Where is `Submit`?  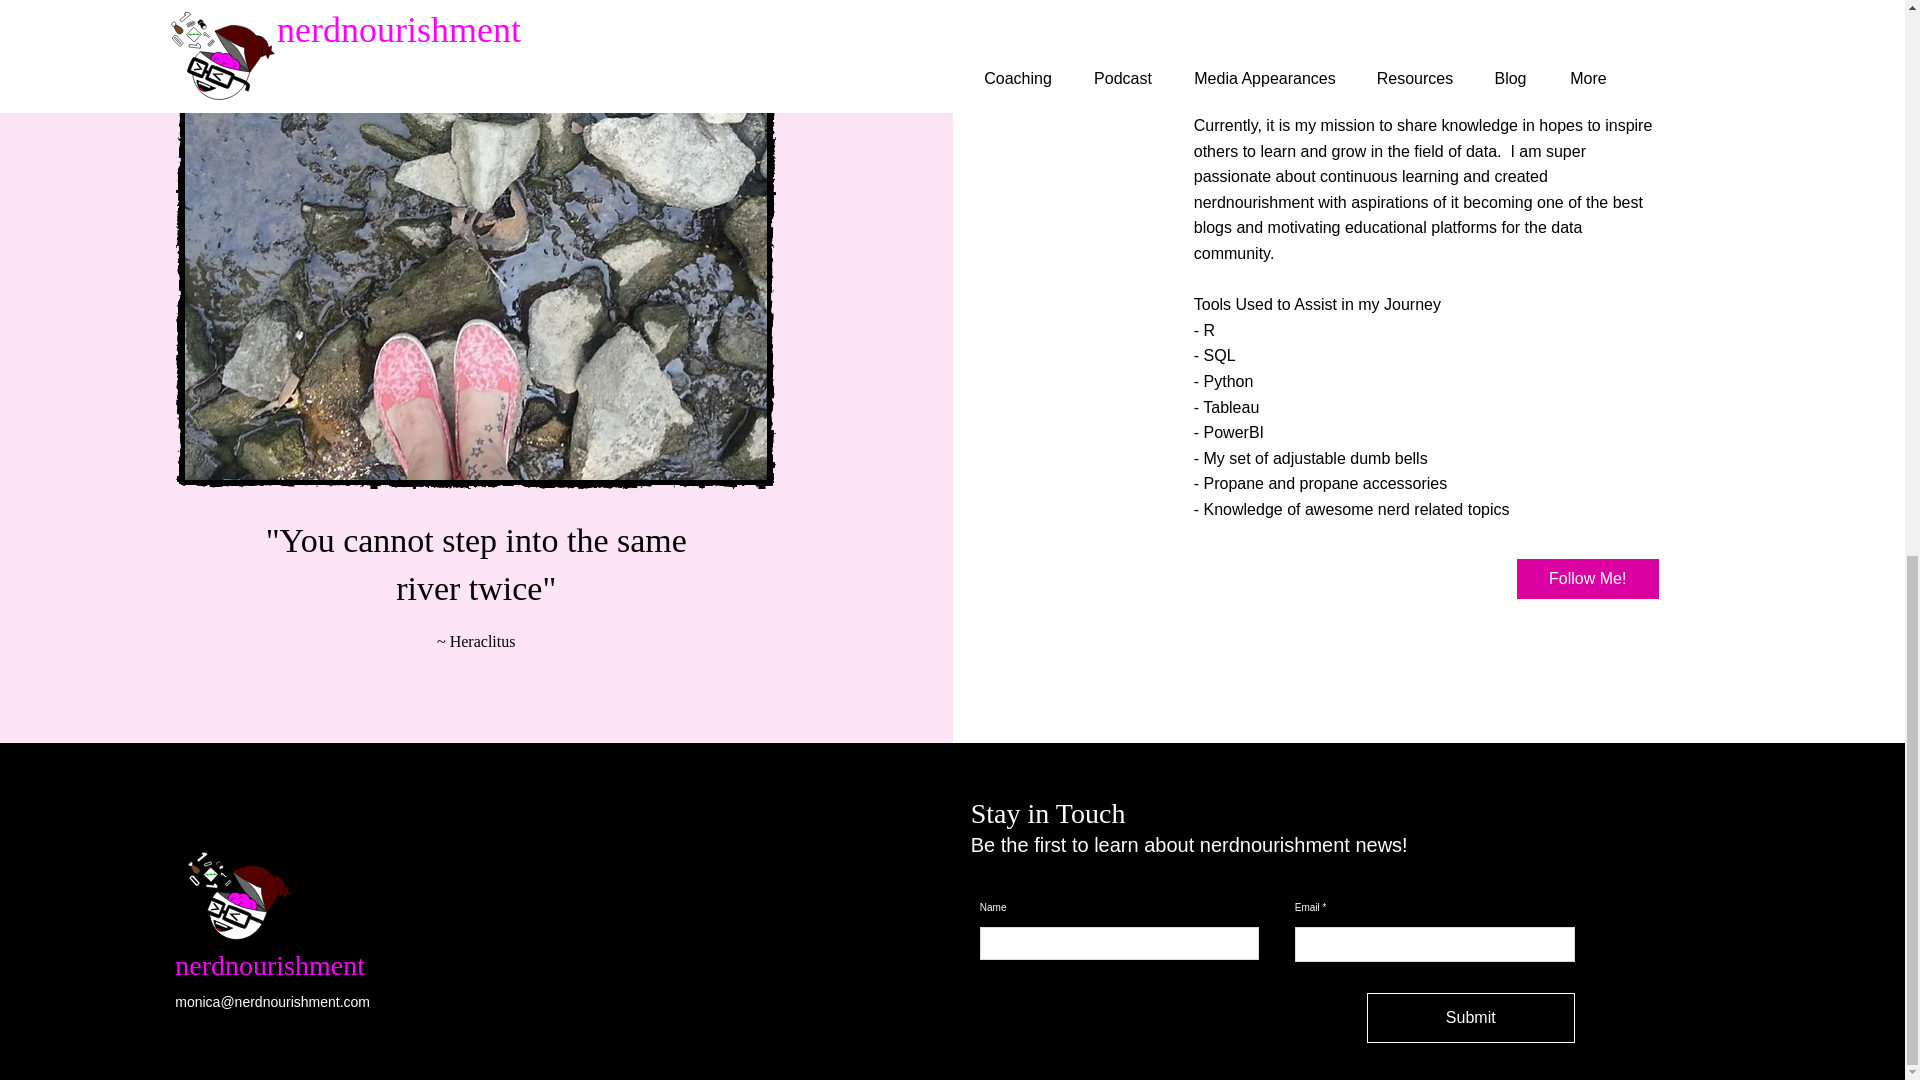
Submit is located at coordinates (1470, 1018).